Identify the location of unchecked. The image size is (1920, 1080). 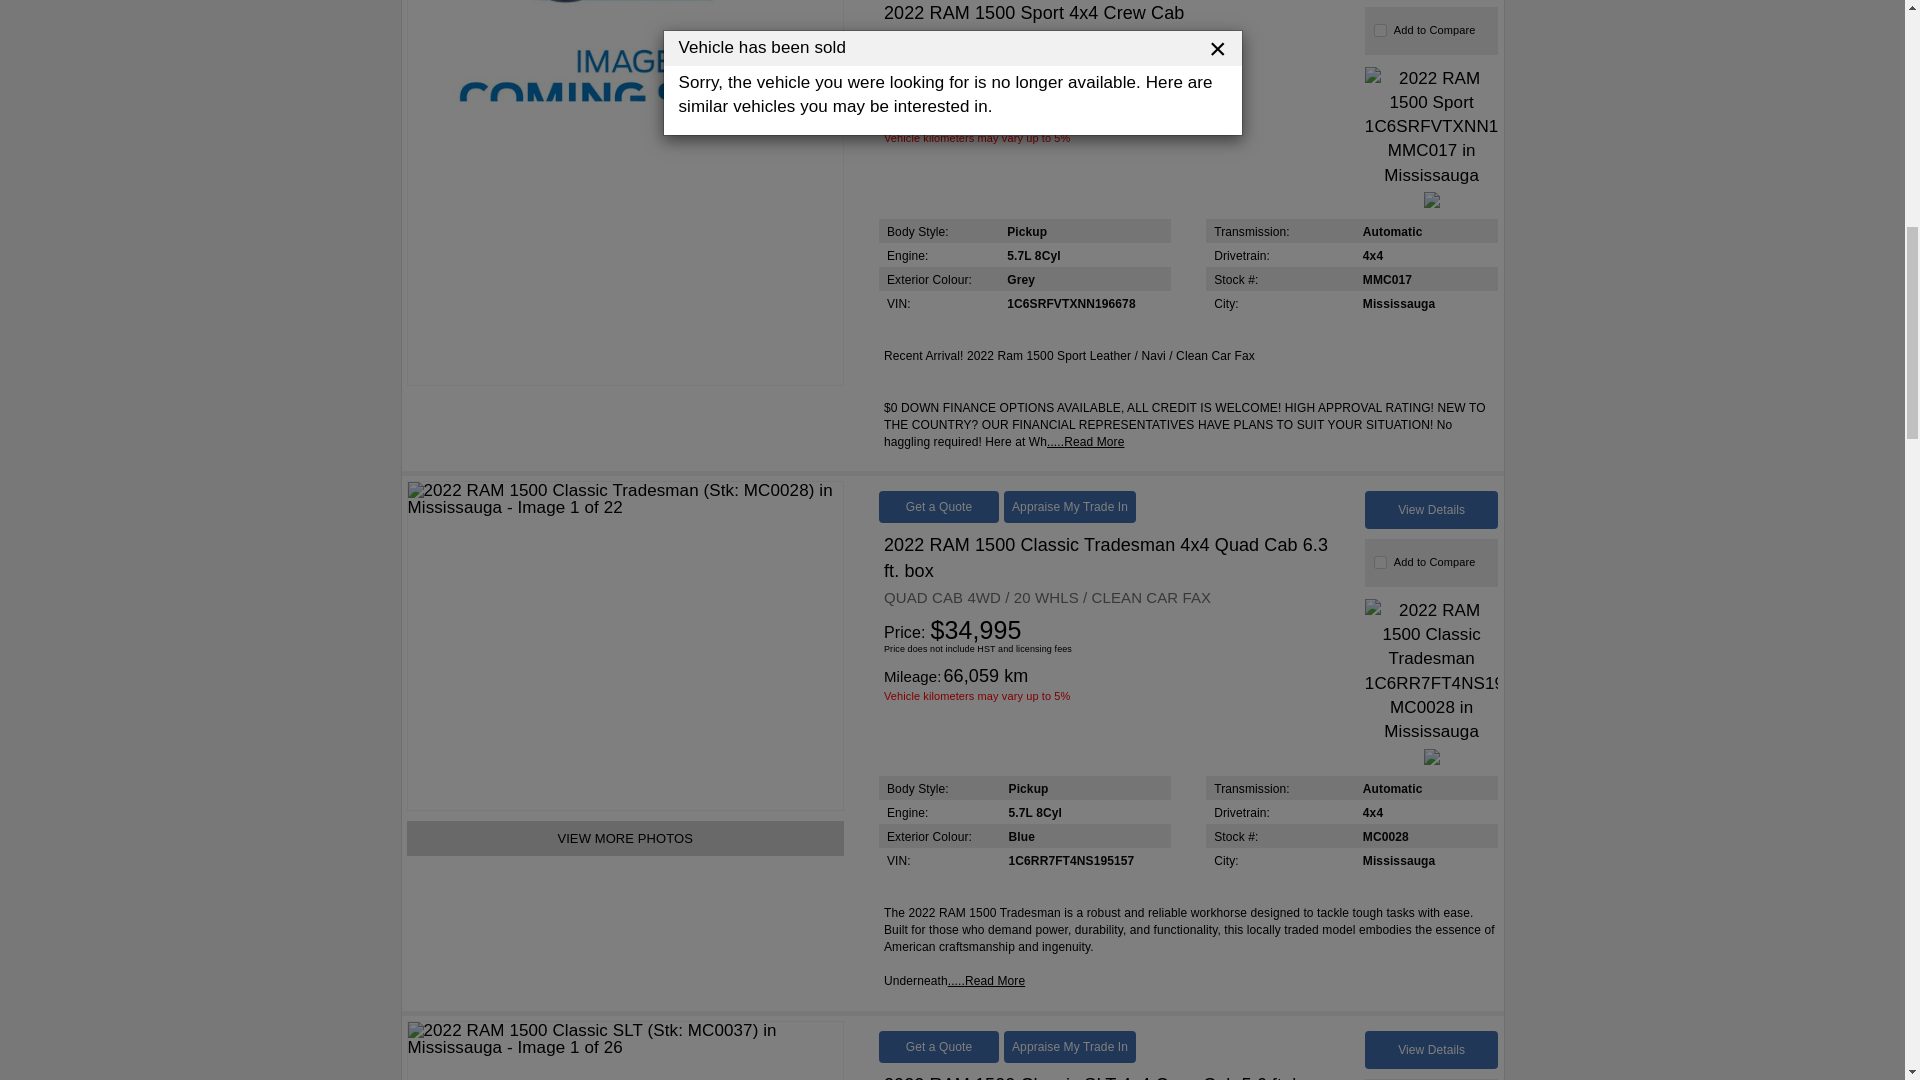
(1380, 30).